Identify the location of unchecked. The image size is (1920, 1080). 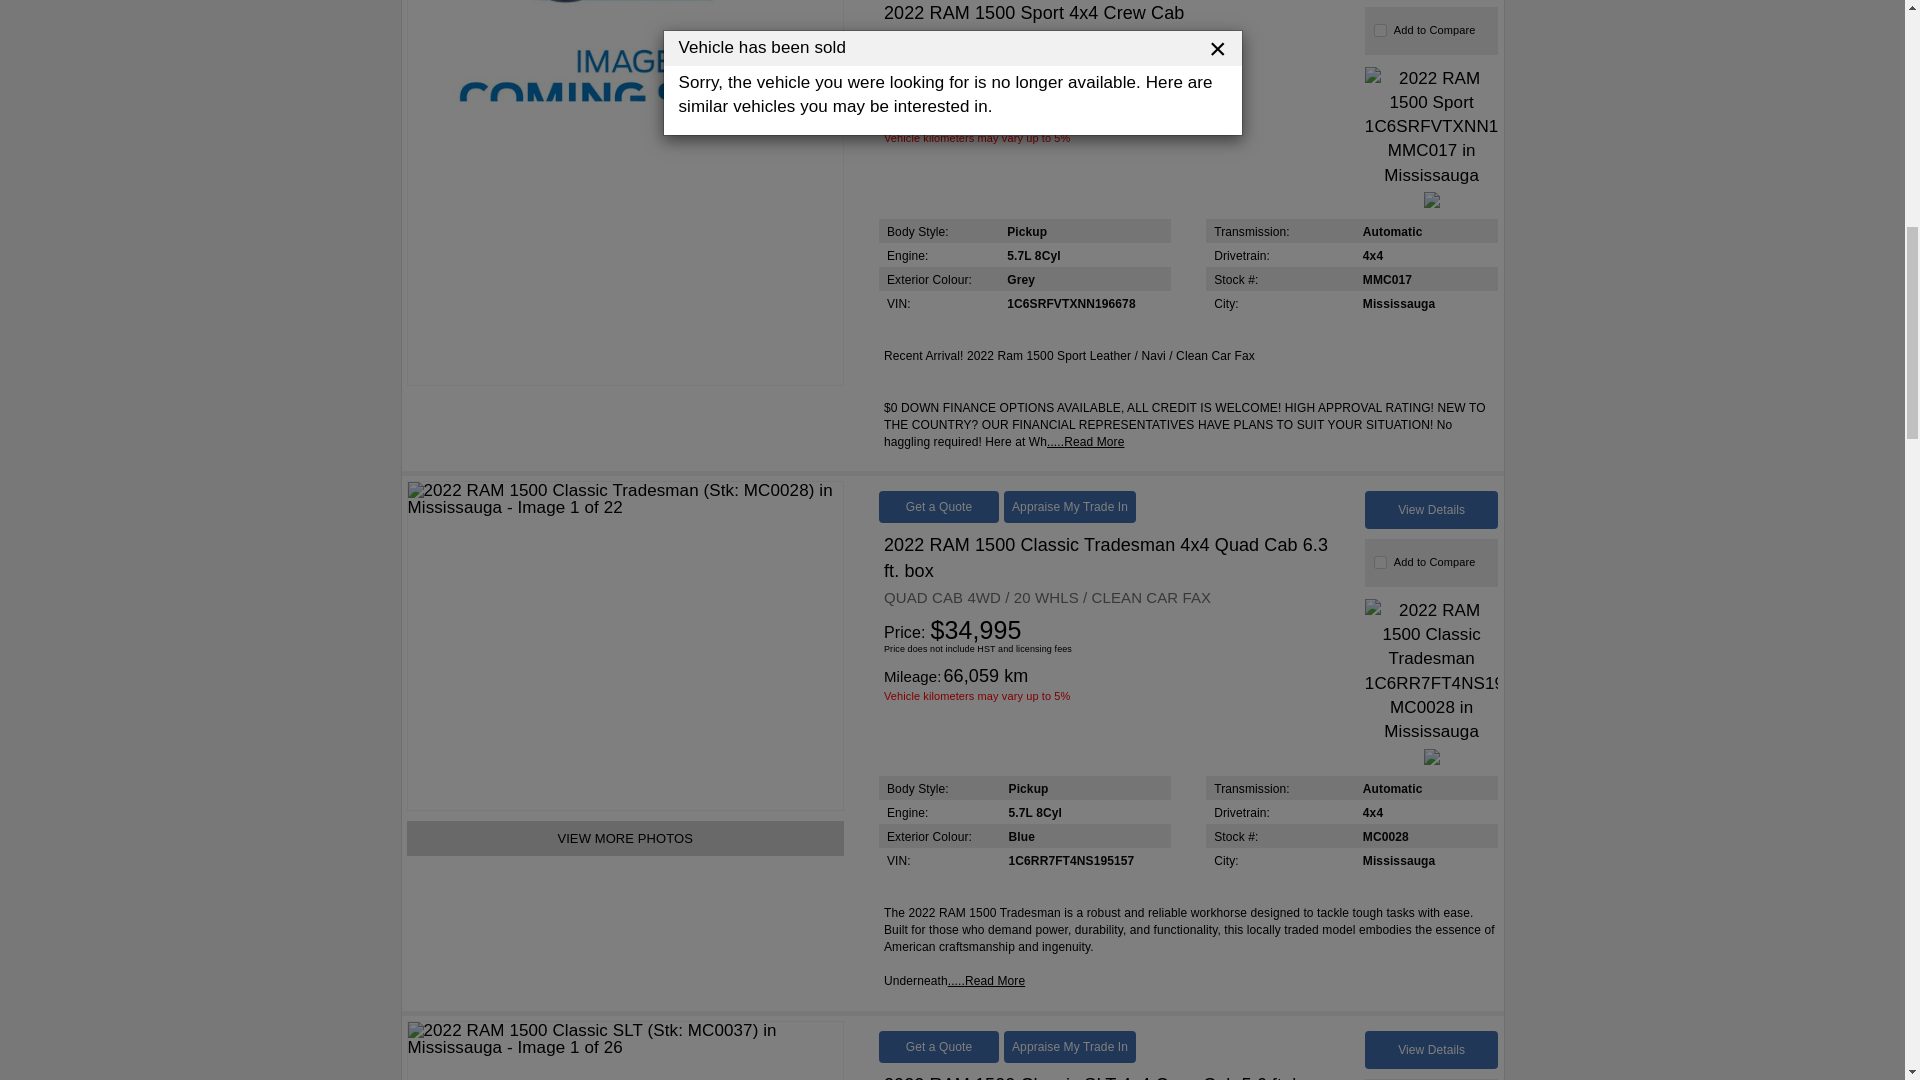
(1380, 30).